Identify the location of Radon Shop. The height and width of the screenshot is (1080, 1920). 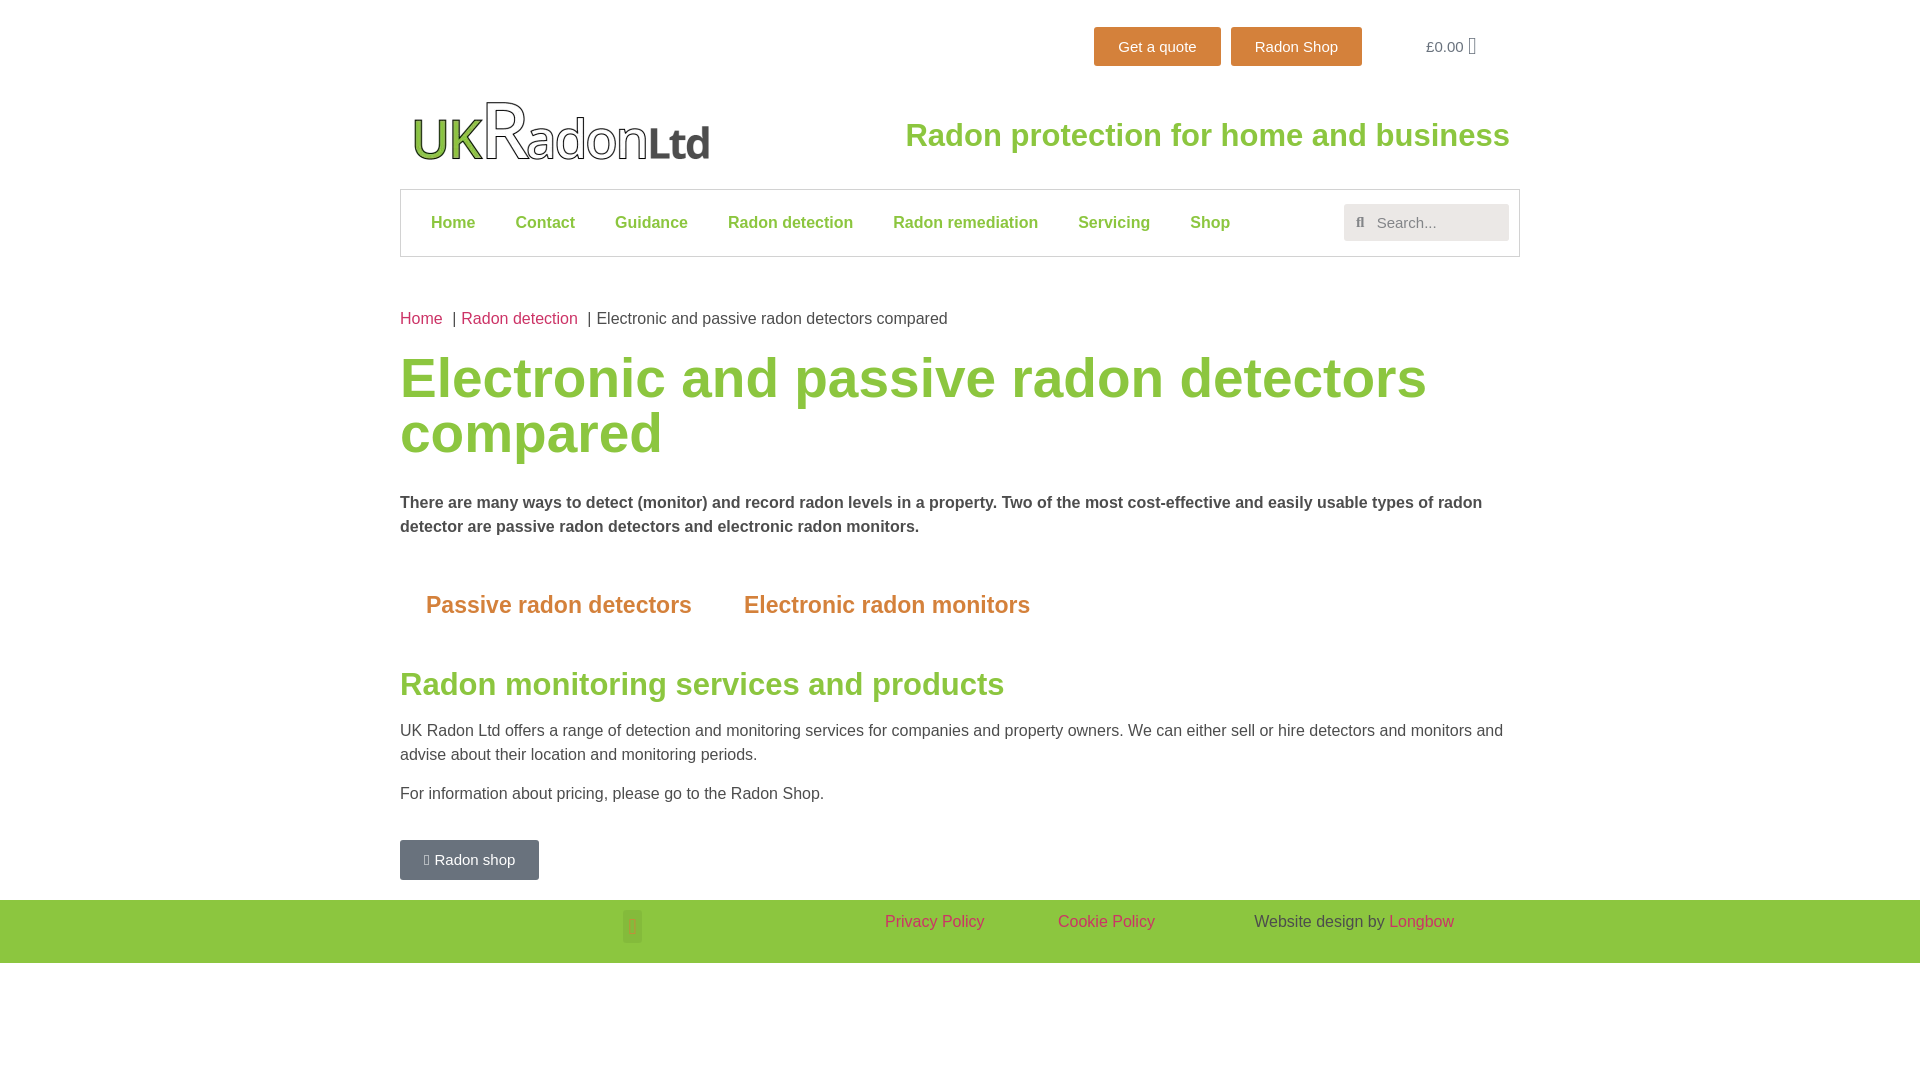
(1296, 46).